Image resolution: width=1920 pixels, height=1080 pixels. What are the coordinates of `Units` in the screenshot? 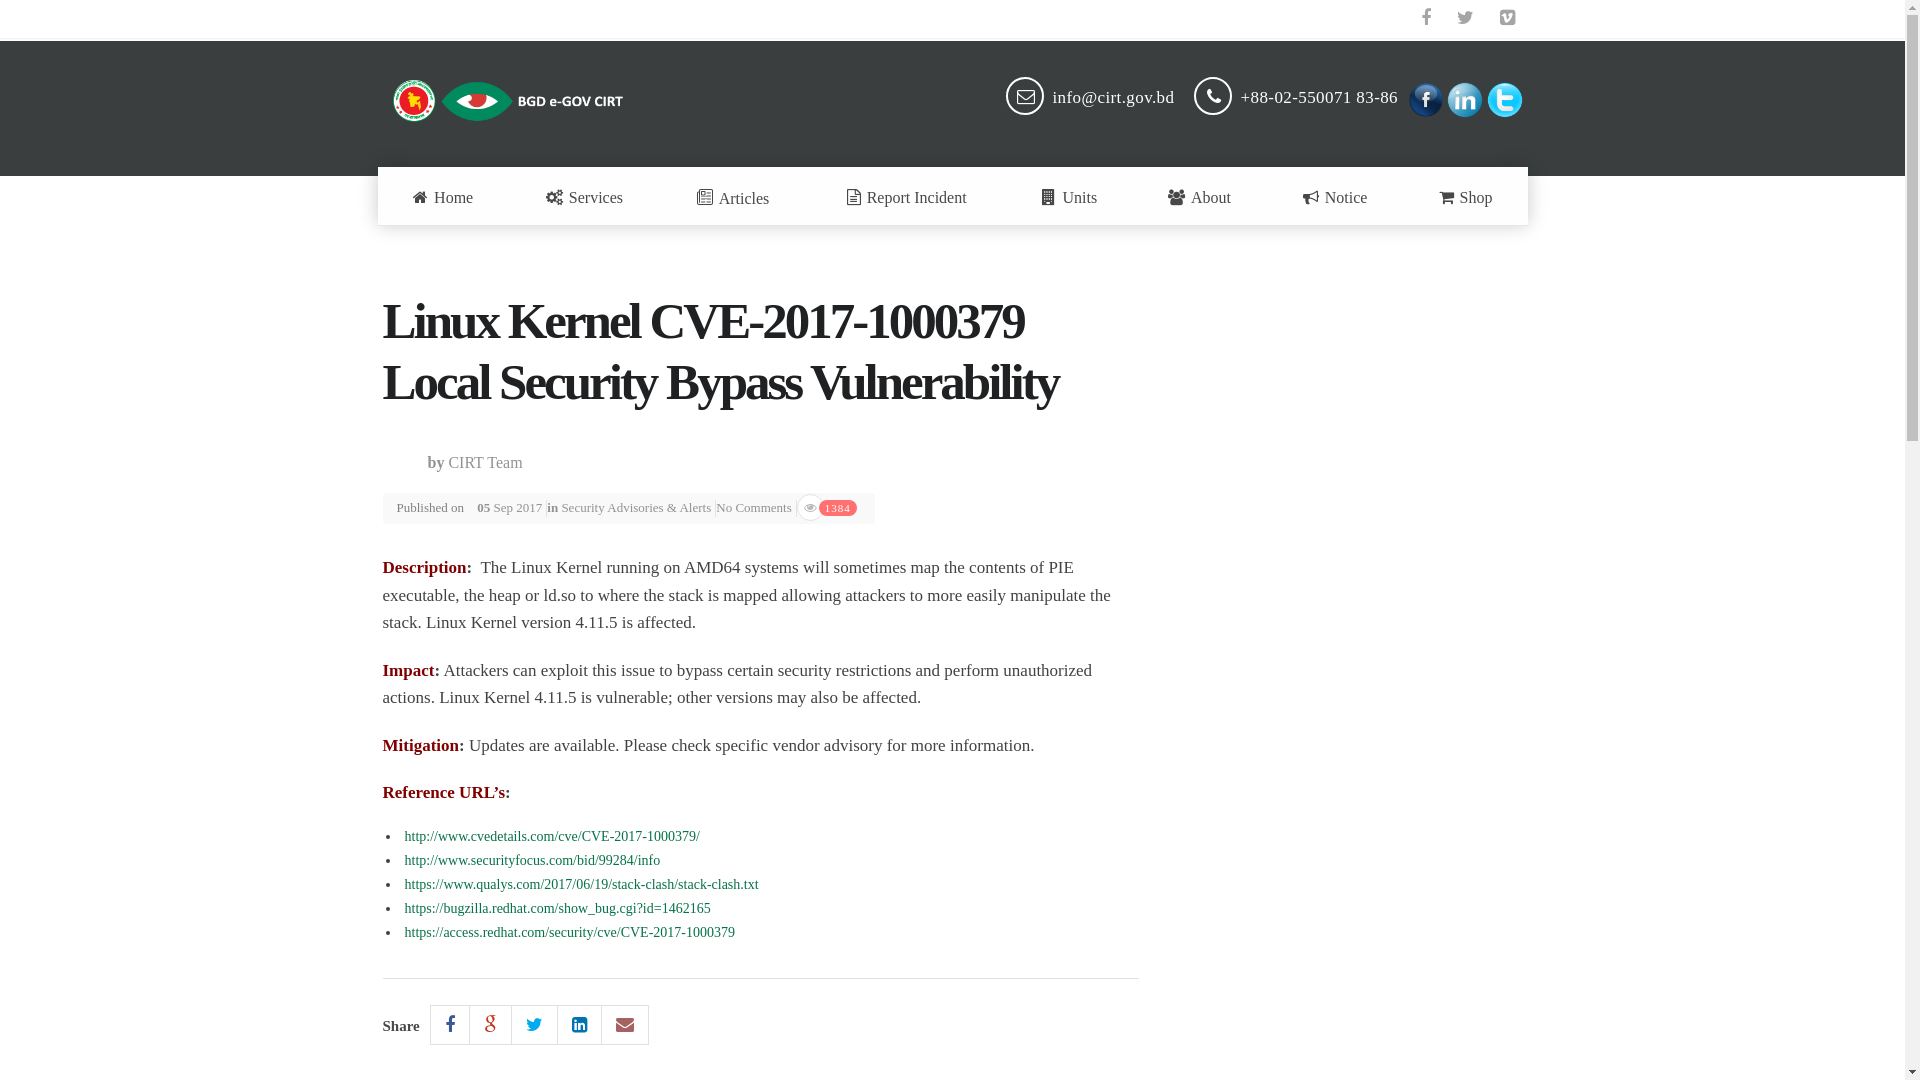 It's located at (1070, 196).